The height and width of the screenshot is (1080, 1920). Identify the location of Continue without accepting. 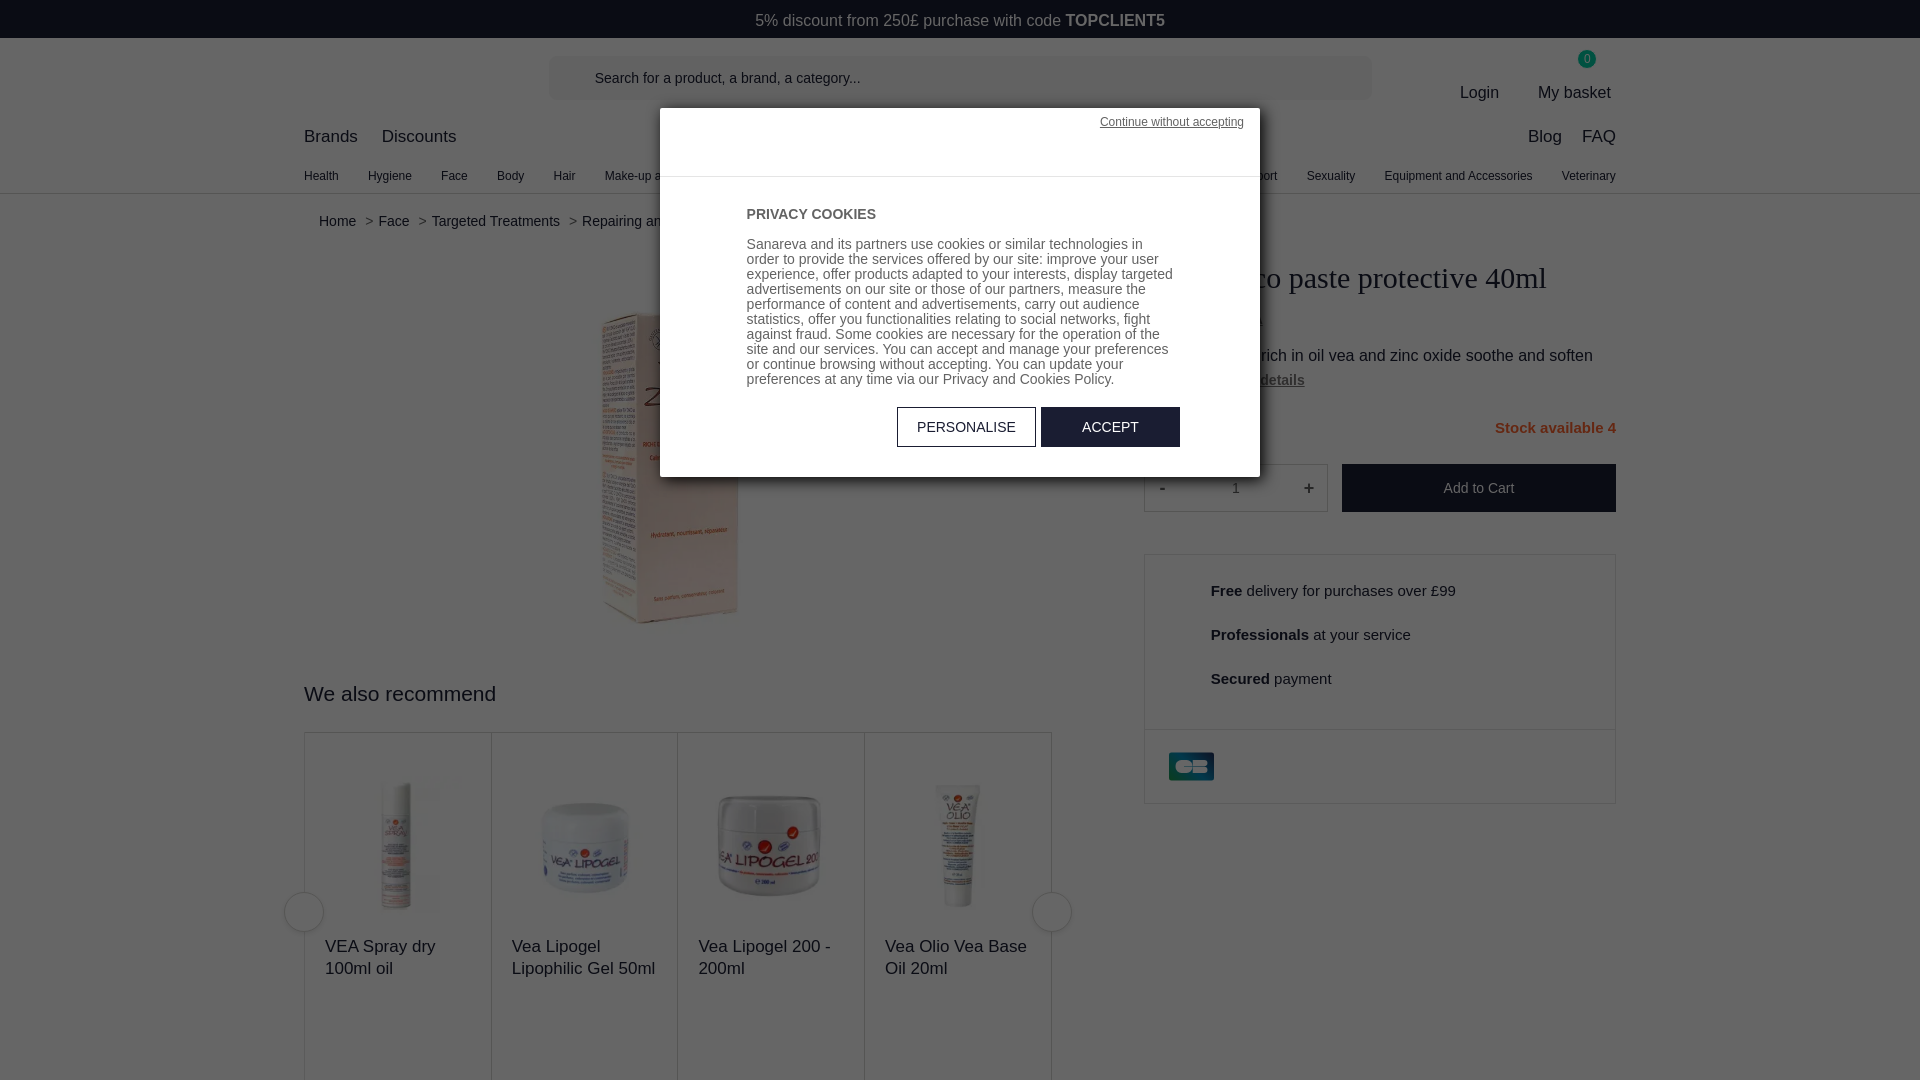
(1172, 122).